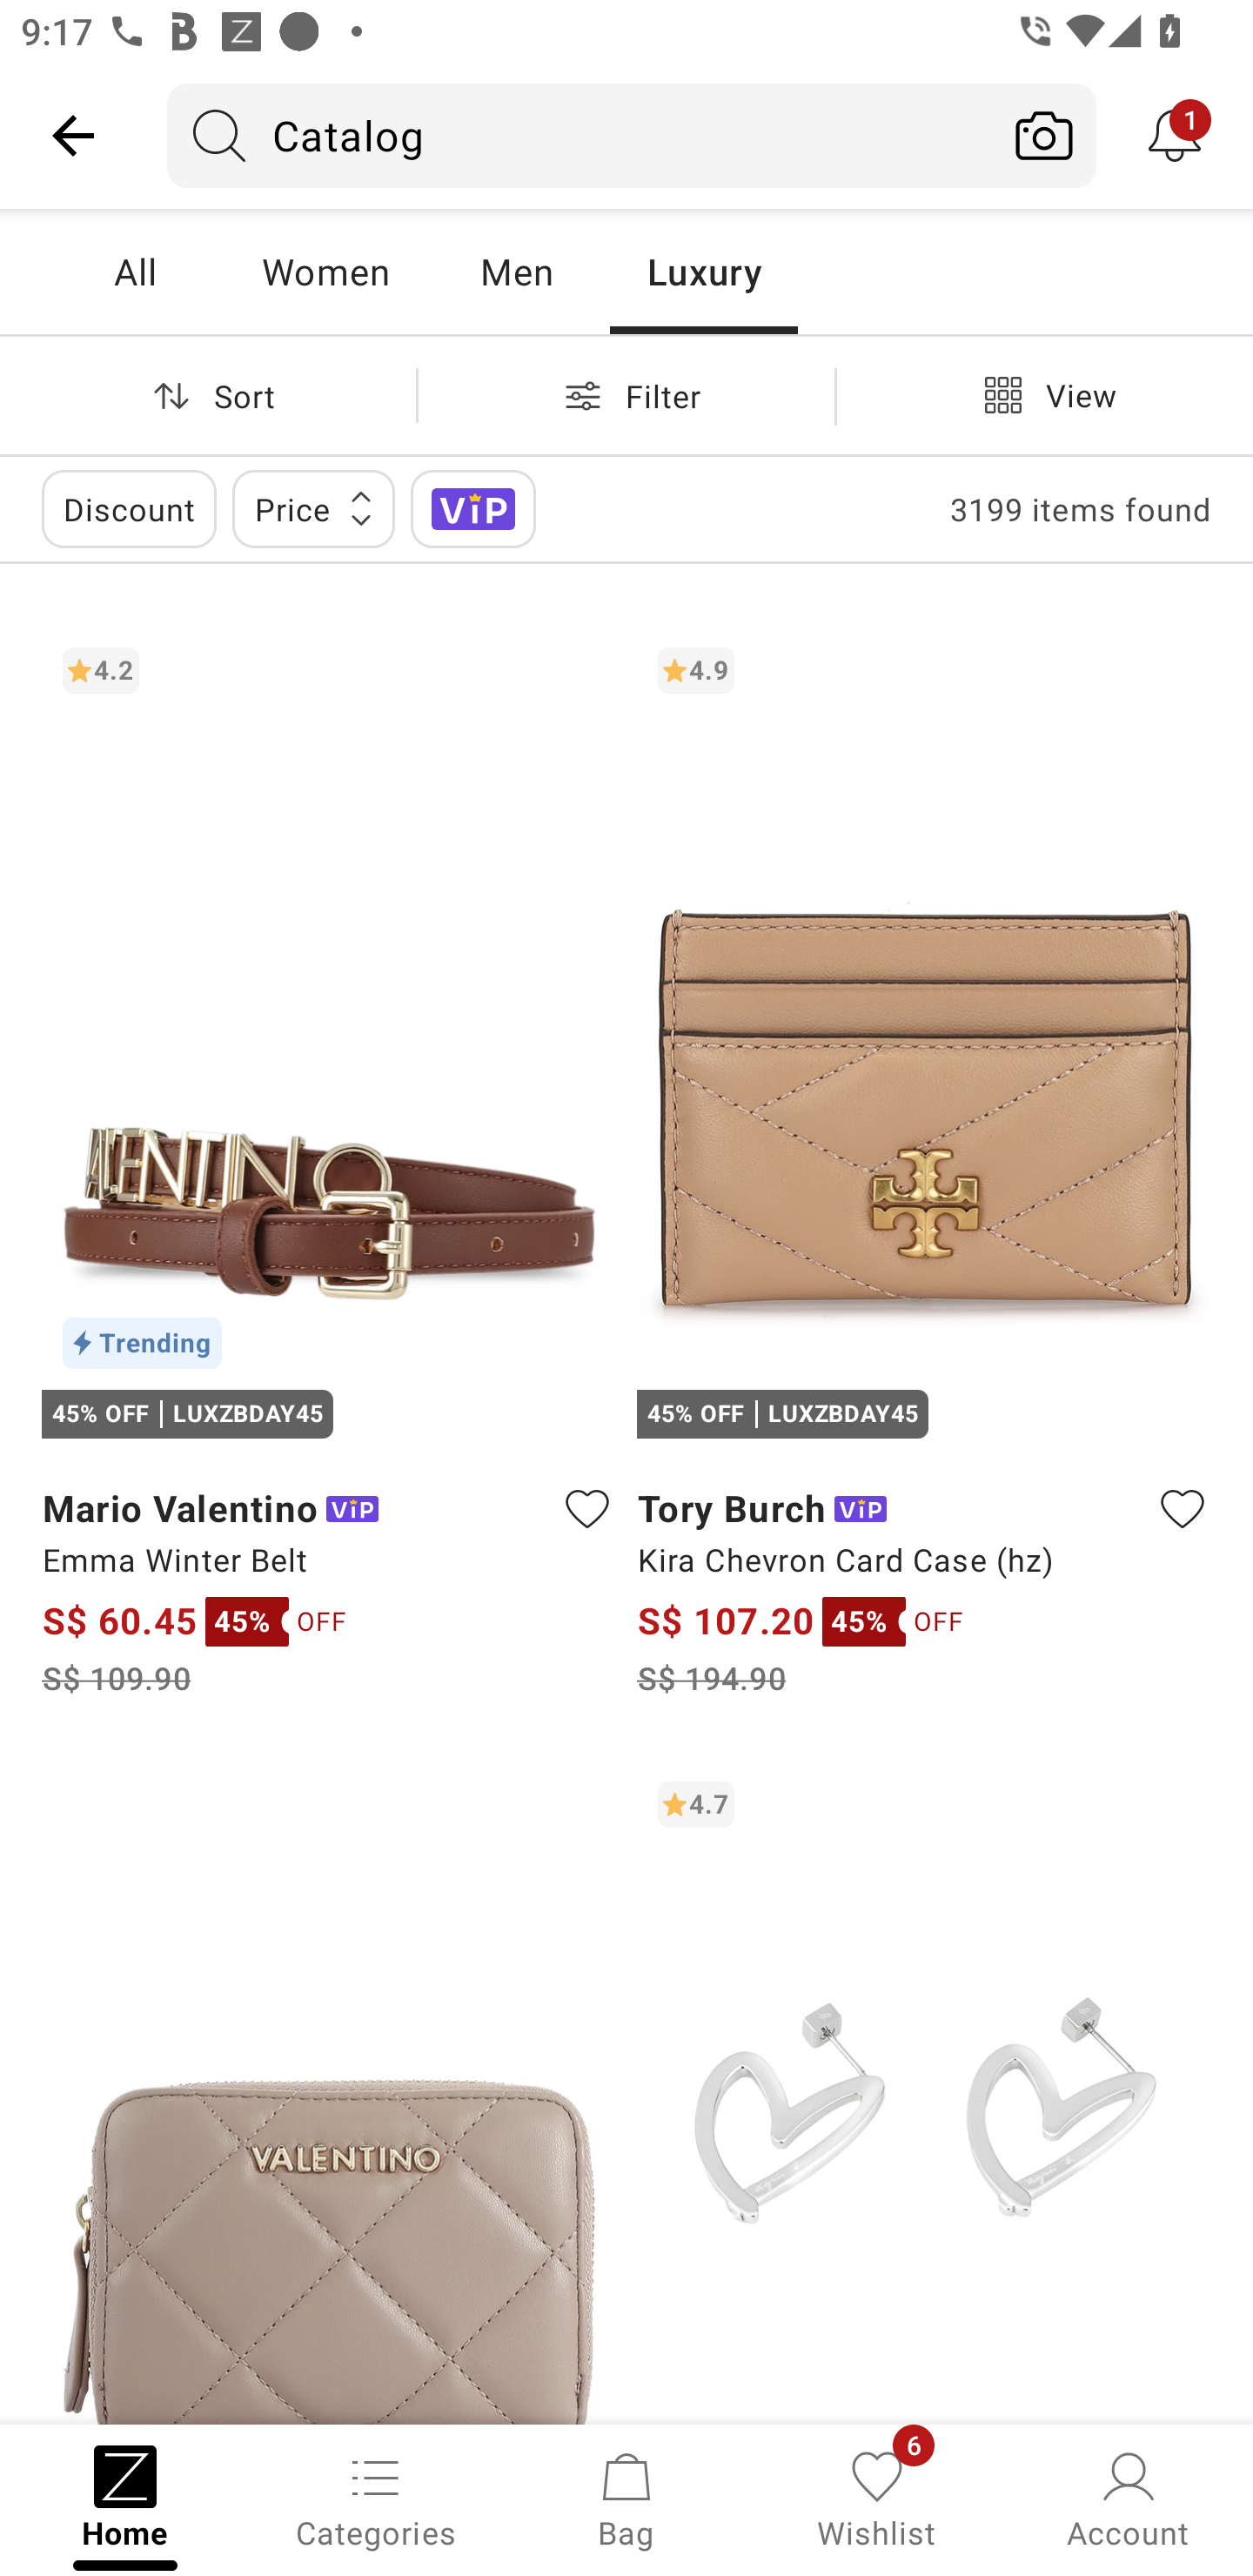  What do you see at coordinates (877, 2498) in the screenshot?
I see `Wishlist, 6 new notifications Wishlist` at bounding box center [877, 2498].